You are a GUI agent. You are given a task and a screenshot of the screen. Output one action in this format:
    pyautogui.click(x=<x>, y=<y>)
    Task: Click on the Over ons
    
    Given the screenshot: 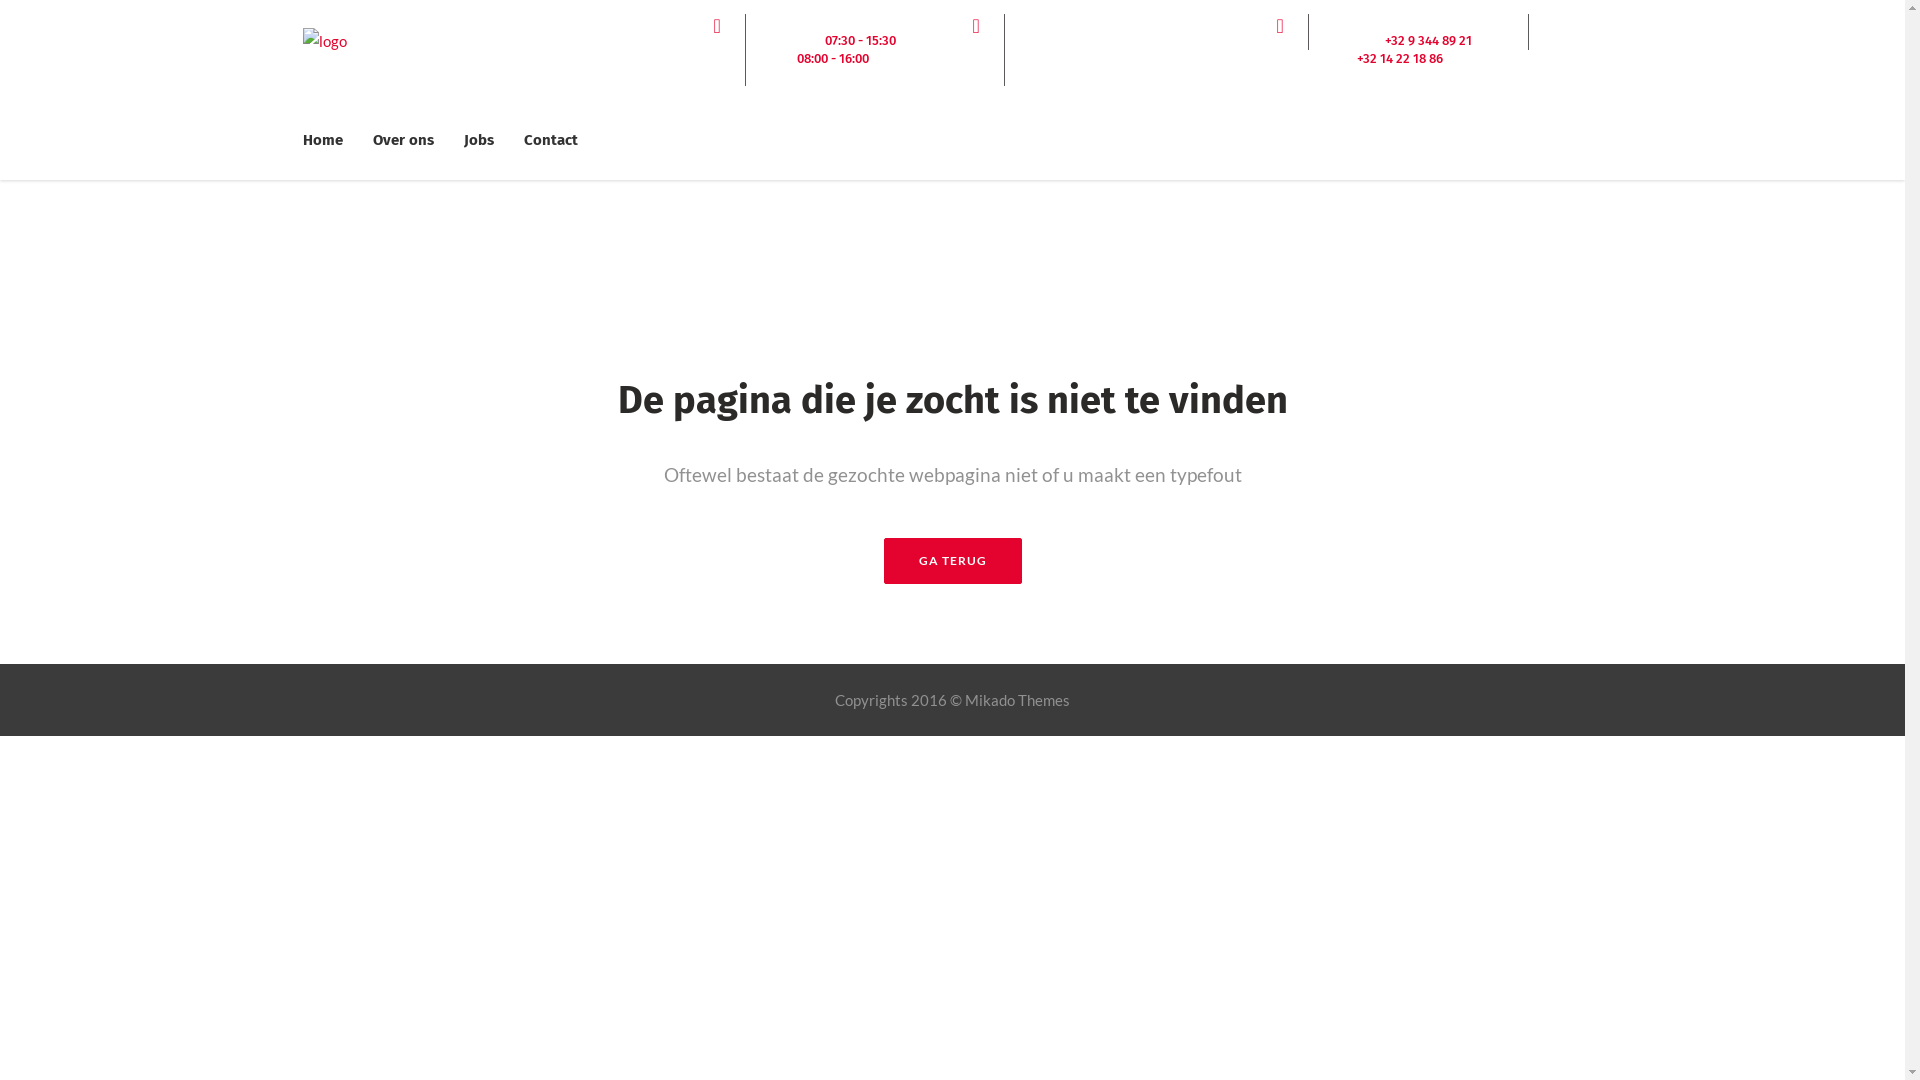 What is the action you would take?
    pyautogui.click(x=404, y=140)
    